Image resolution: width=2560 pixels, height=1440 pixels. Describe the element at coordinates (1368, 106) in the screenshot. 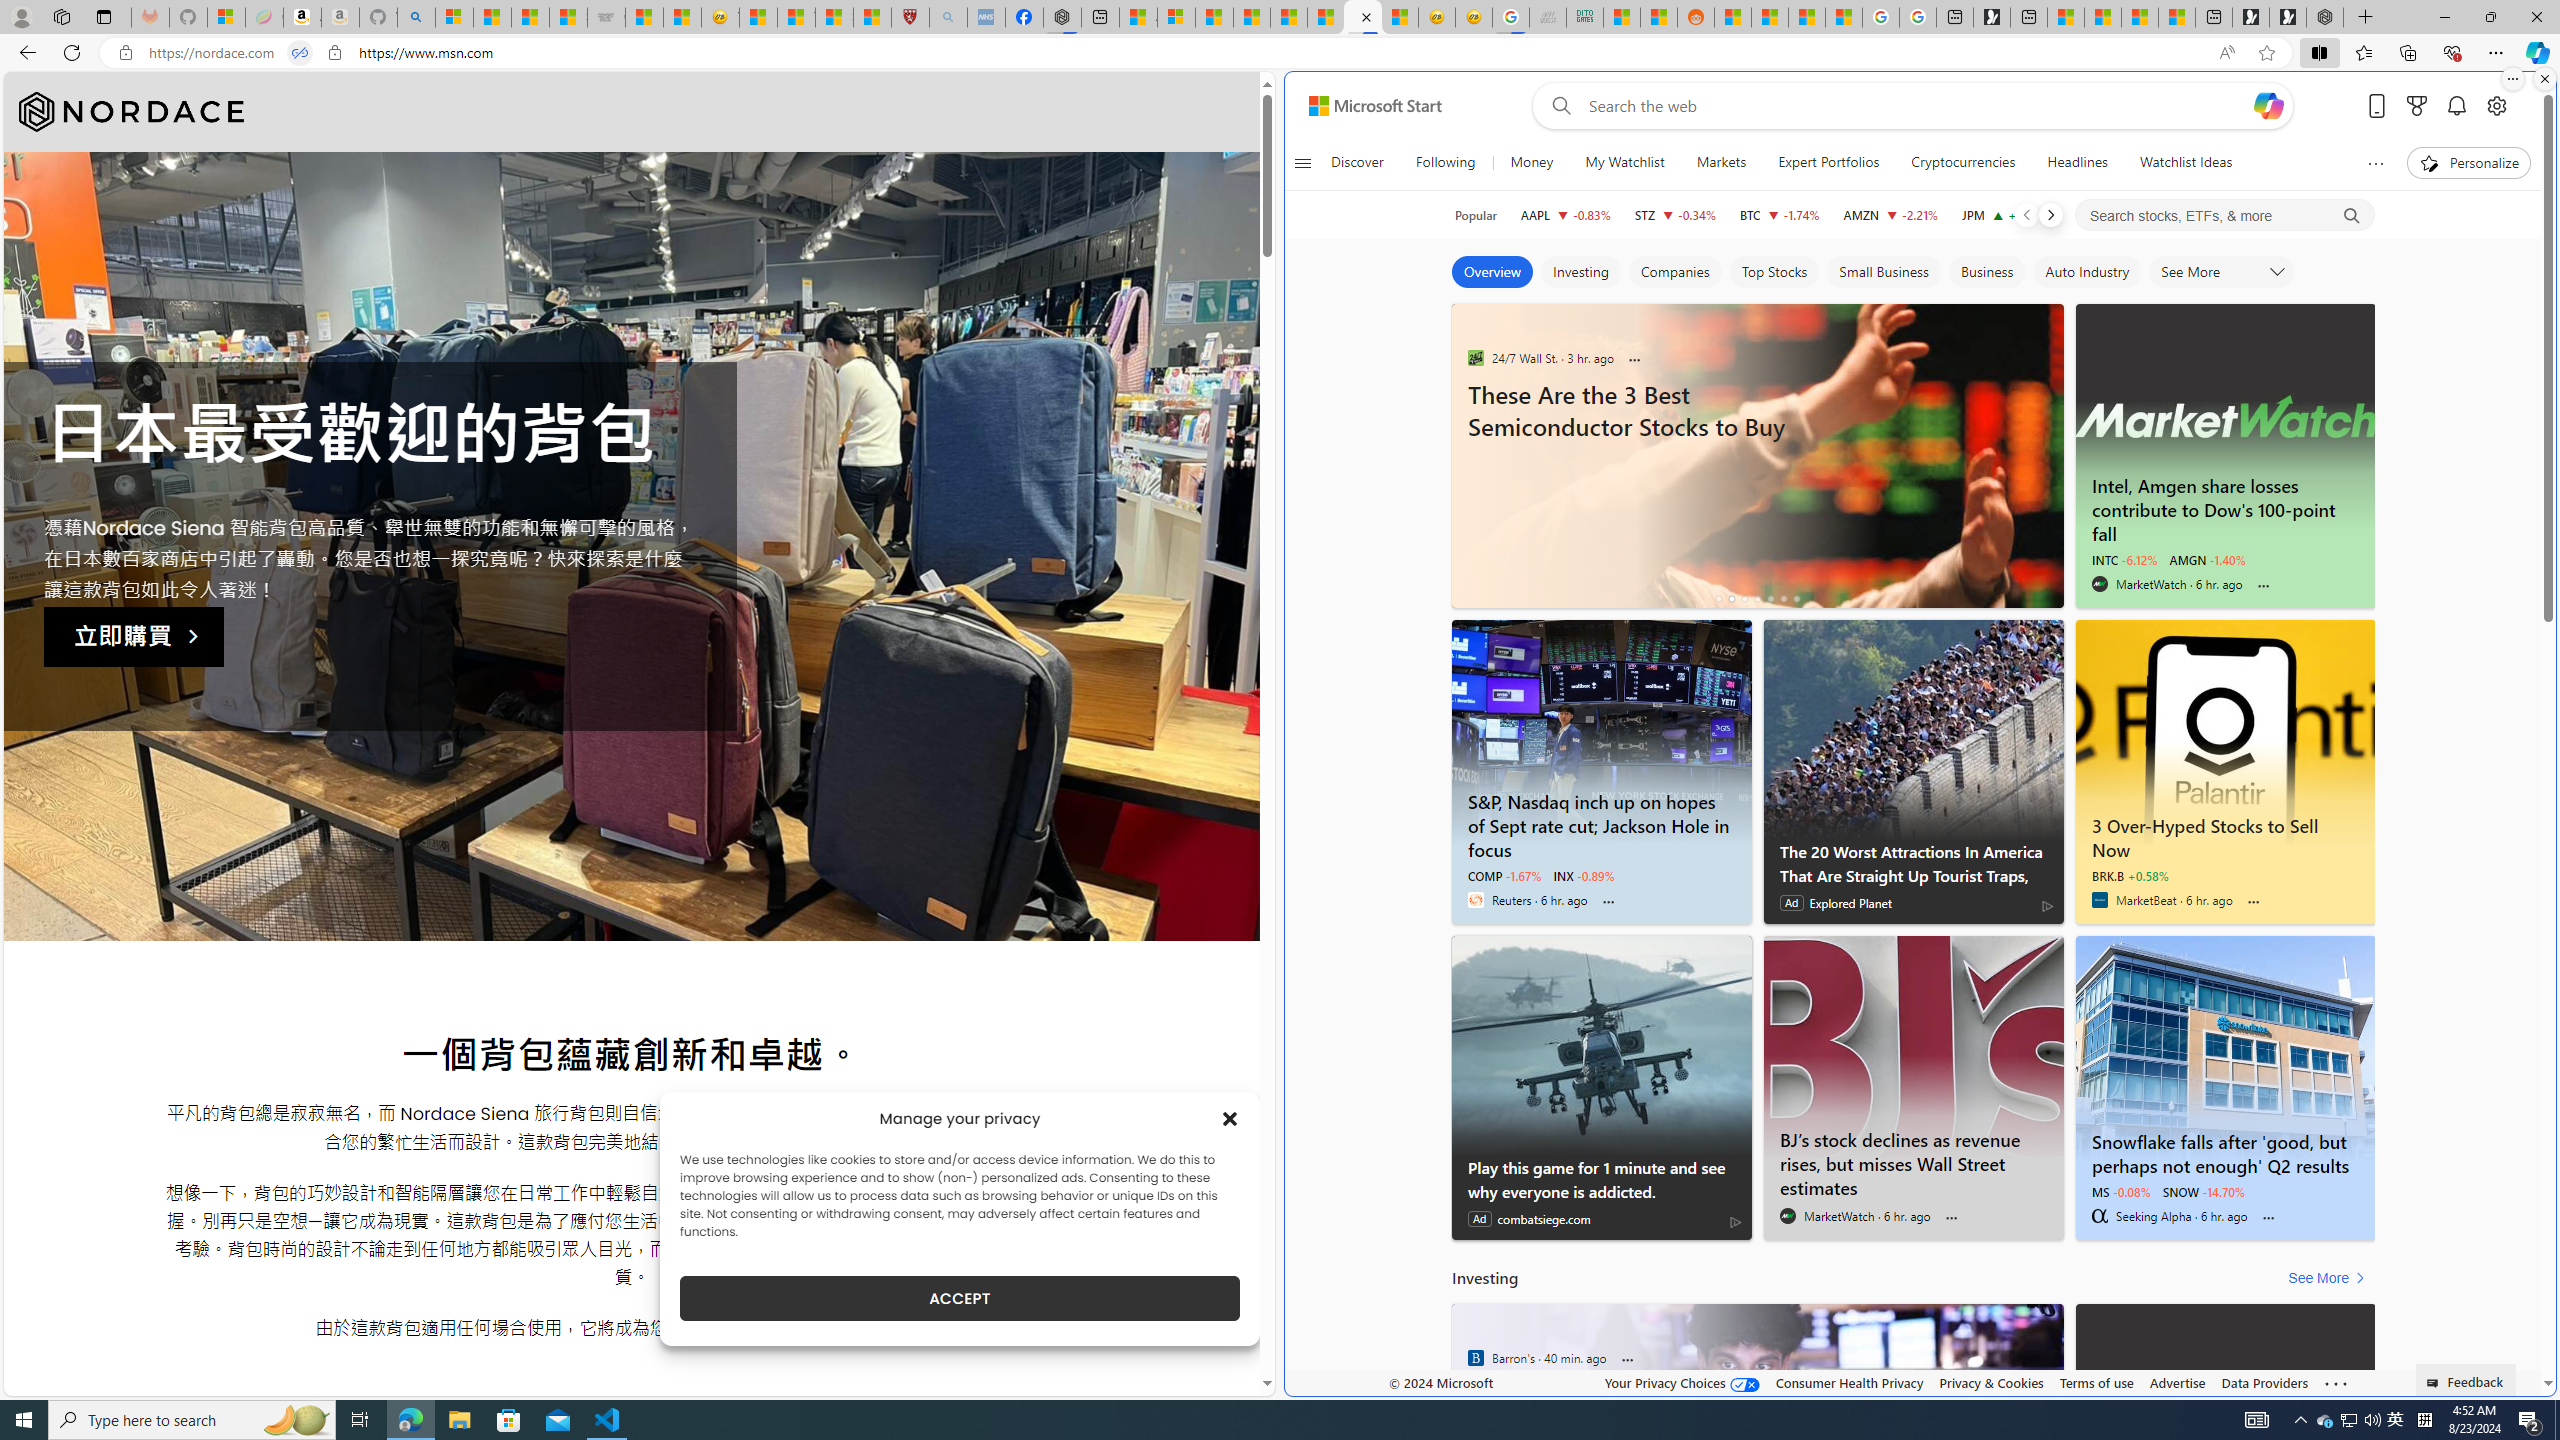

I see `Skip to content` at that location.